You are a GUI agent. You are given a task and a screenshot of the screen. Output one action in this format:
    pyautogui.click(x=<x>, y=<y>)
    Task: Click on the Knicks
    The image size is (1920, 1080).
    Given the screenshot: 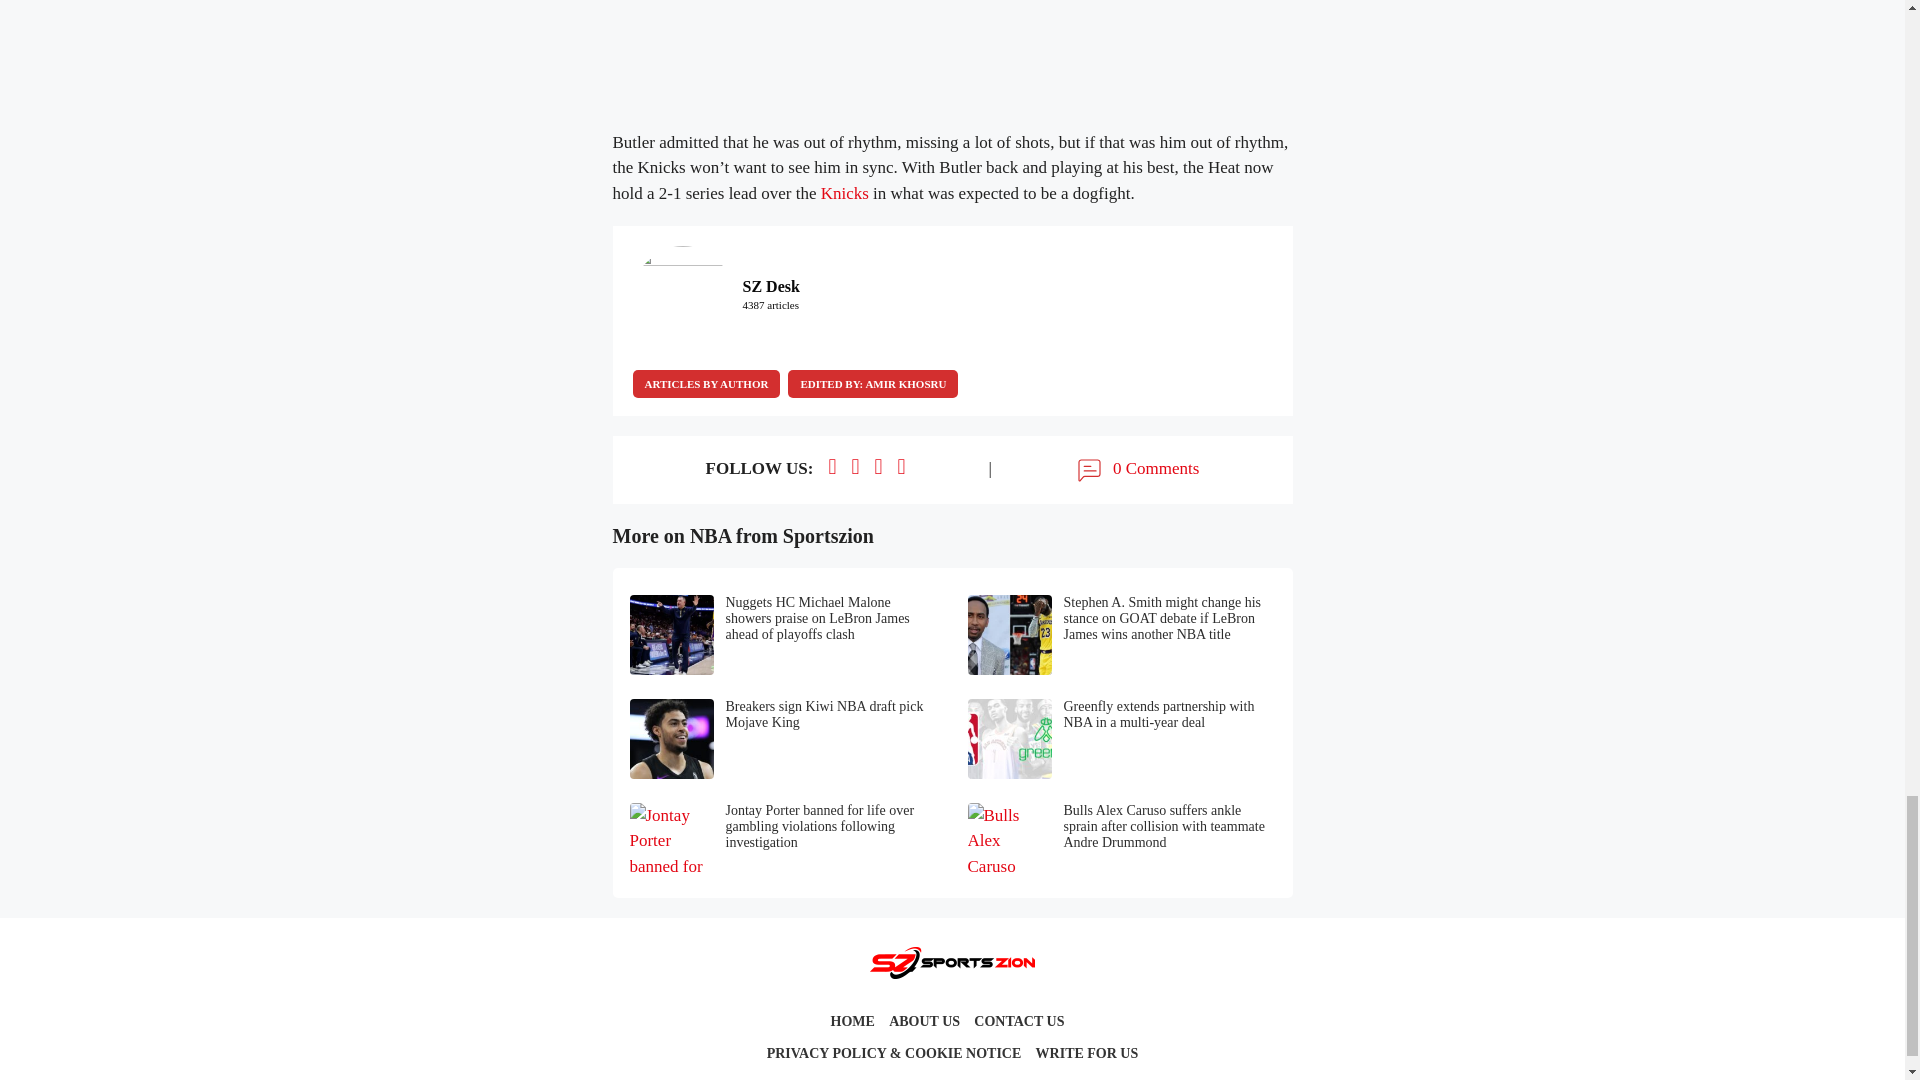 What is the action you would take?
    pyautogui.click(x=845, y=193)
    